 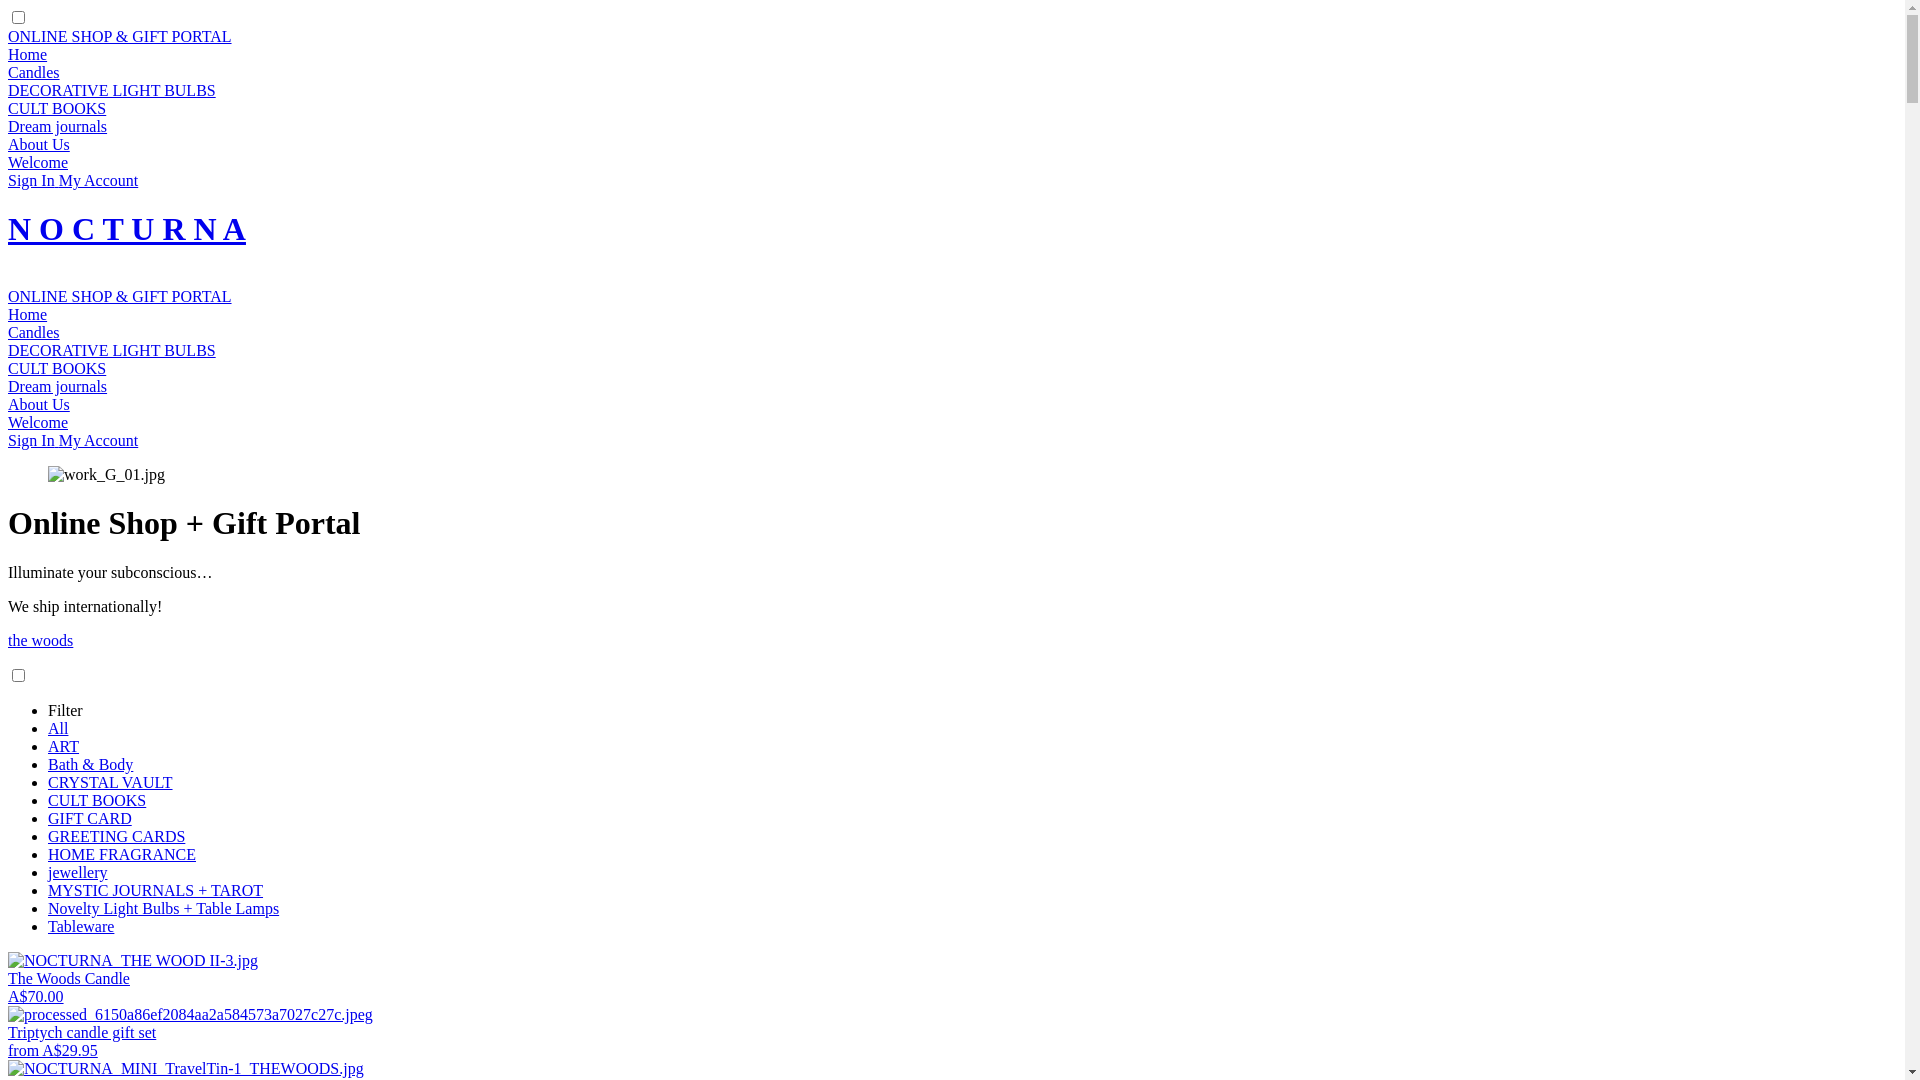 I want to click on ART, so click(x=64, y=746).